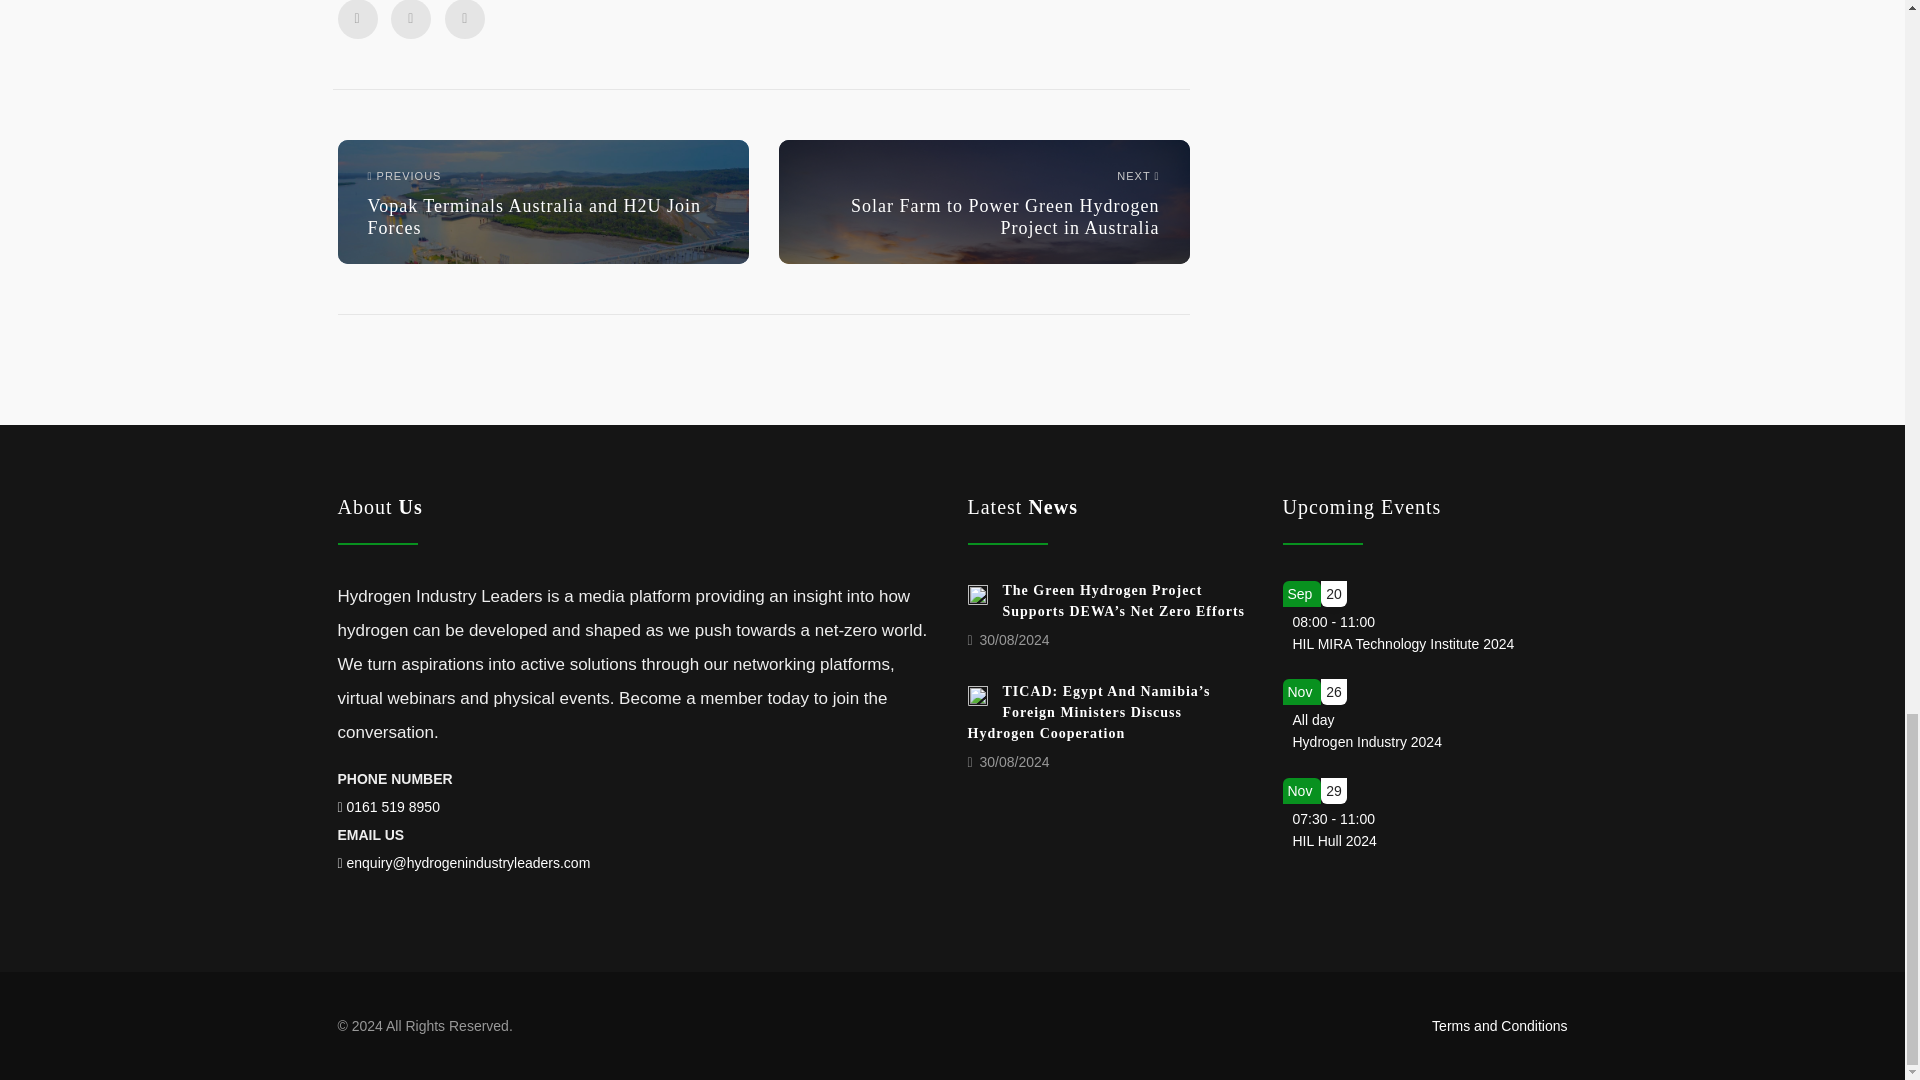 The height and width of the screenshot is (1080, 1920). What do you see at coordinates (393, 807) in the screenshot?
I see `Hydrogen Industry 2024` at bounding box center [393, 807].